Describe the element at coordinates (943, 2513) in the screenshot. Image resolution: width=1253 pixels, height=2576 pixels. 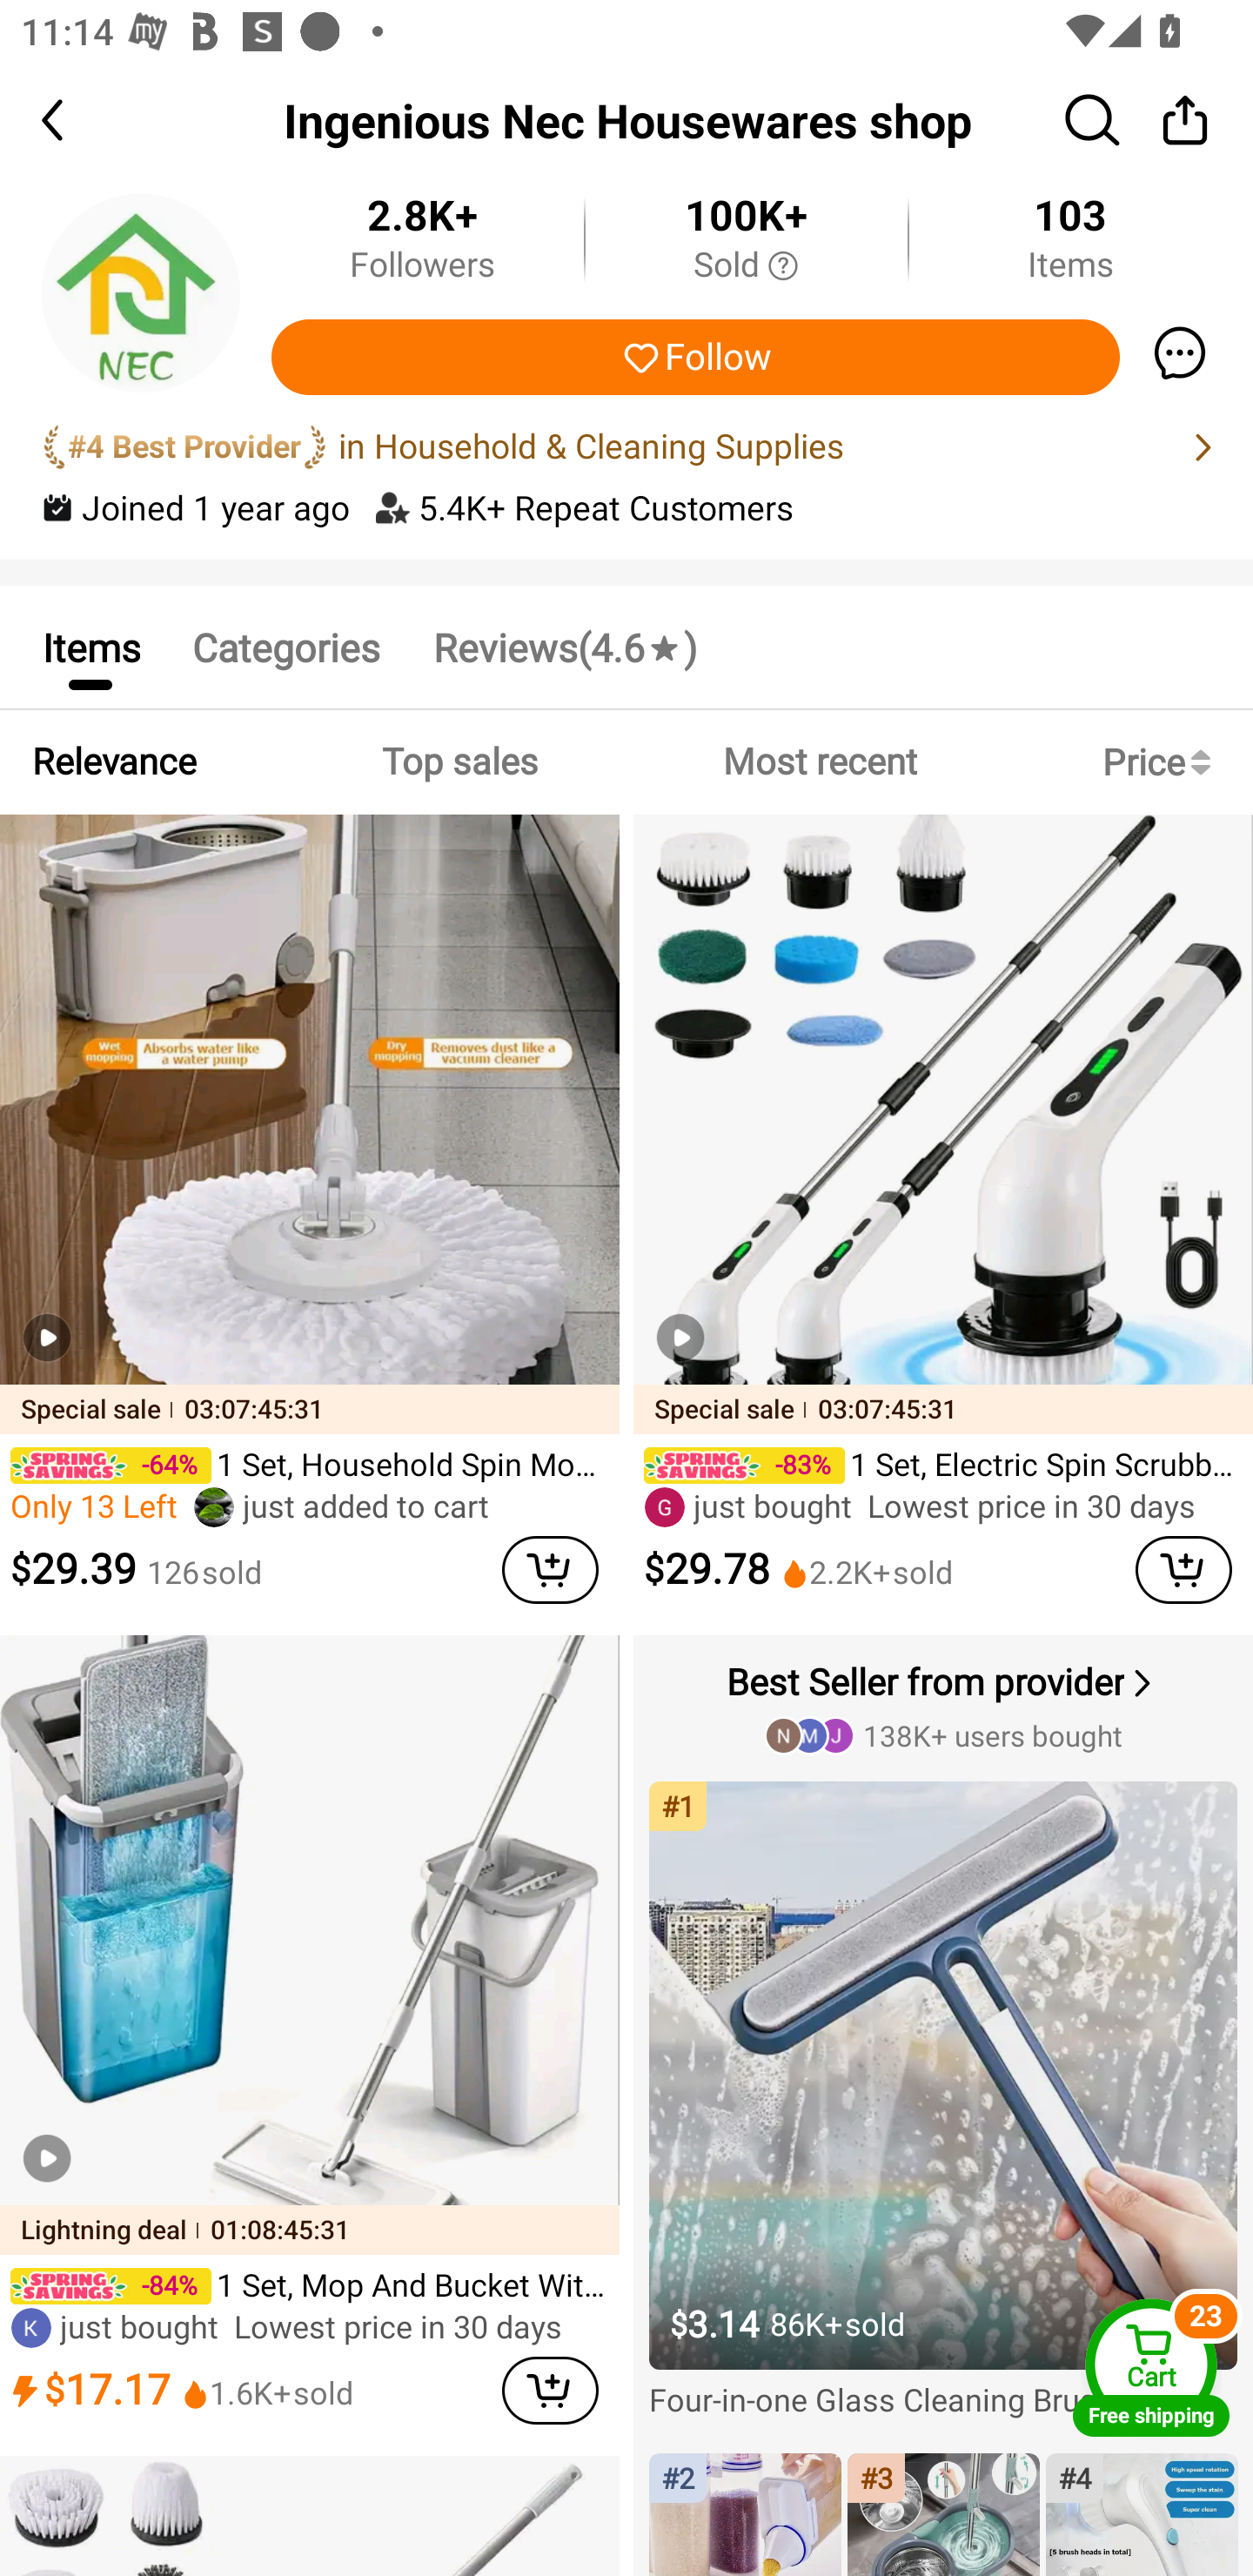
I see `#3` at that location.